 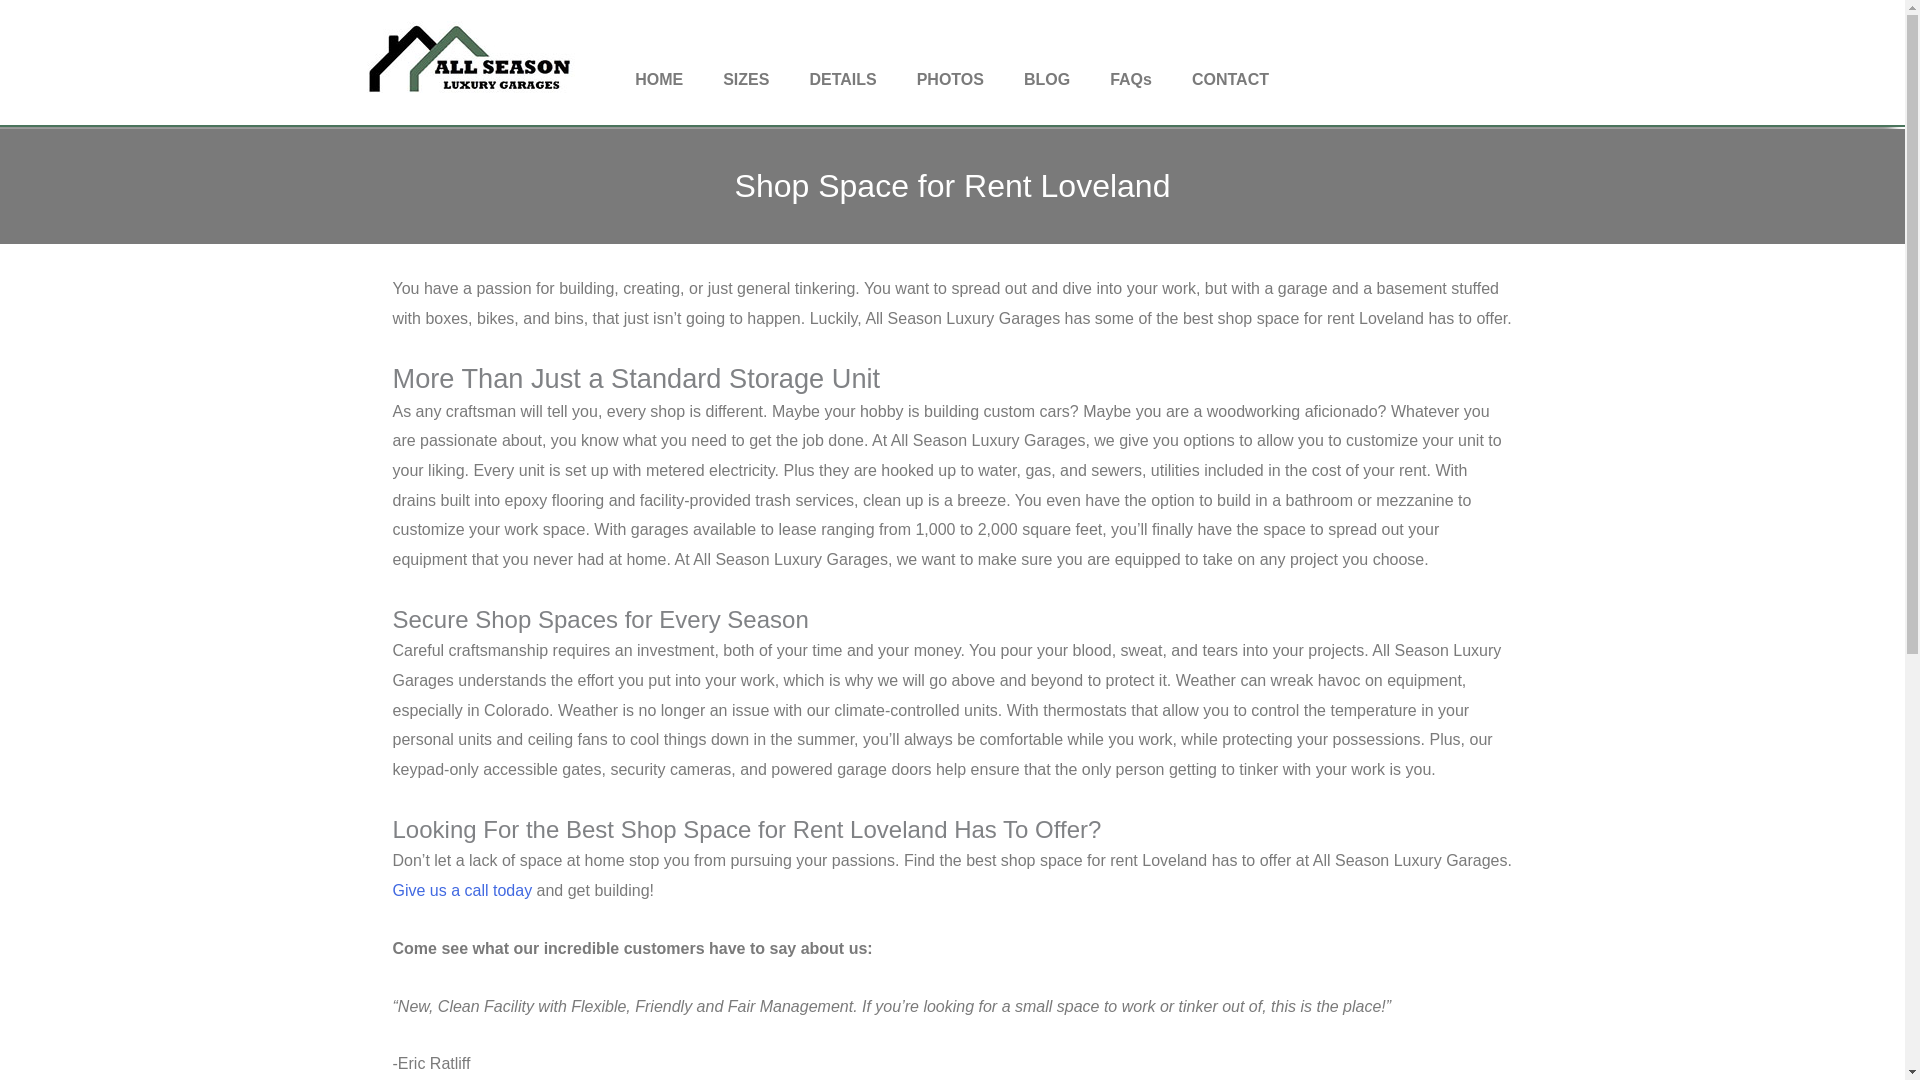 I want to click on CONTACT, so click(x=1230, y=78).